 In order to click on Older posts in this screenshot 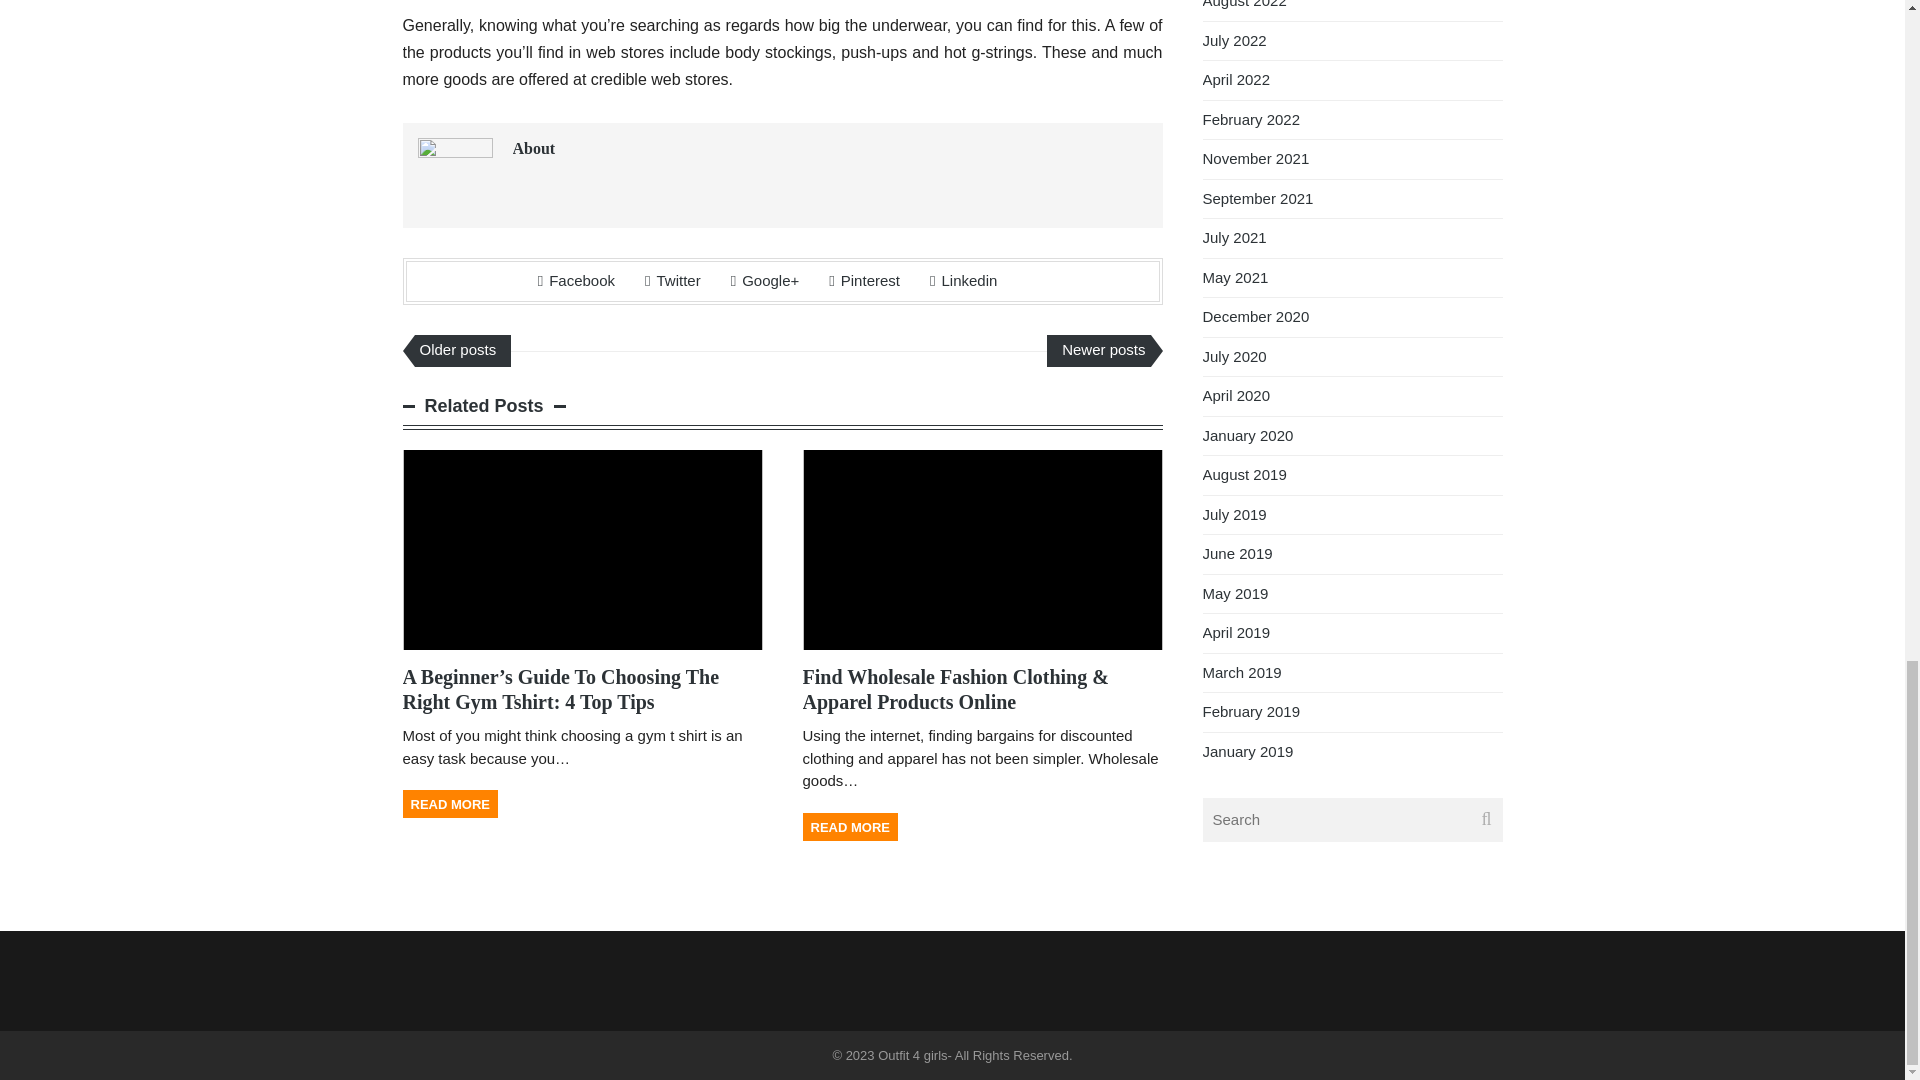, I will do `click(462, 350)`.